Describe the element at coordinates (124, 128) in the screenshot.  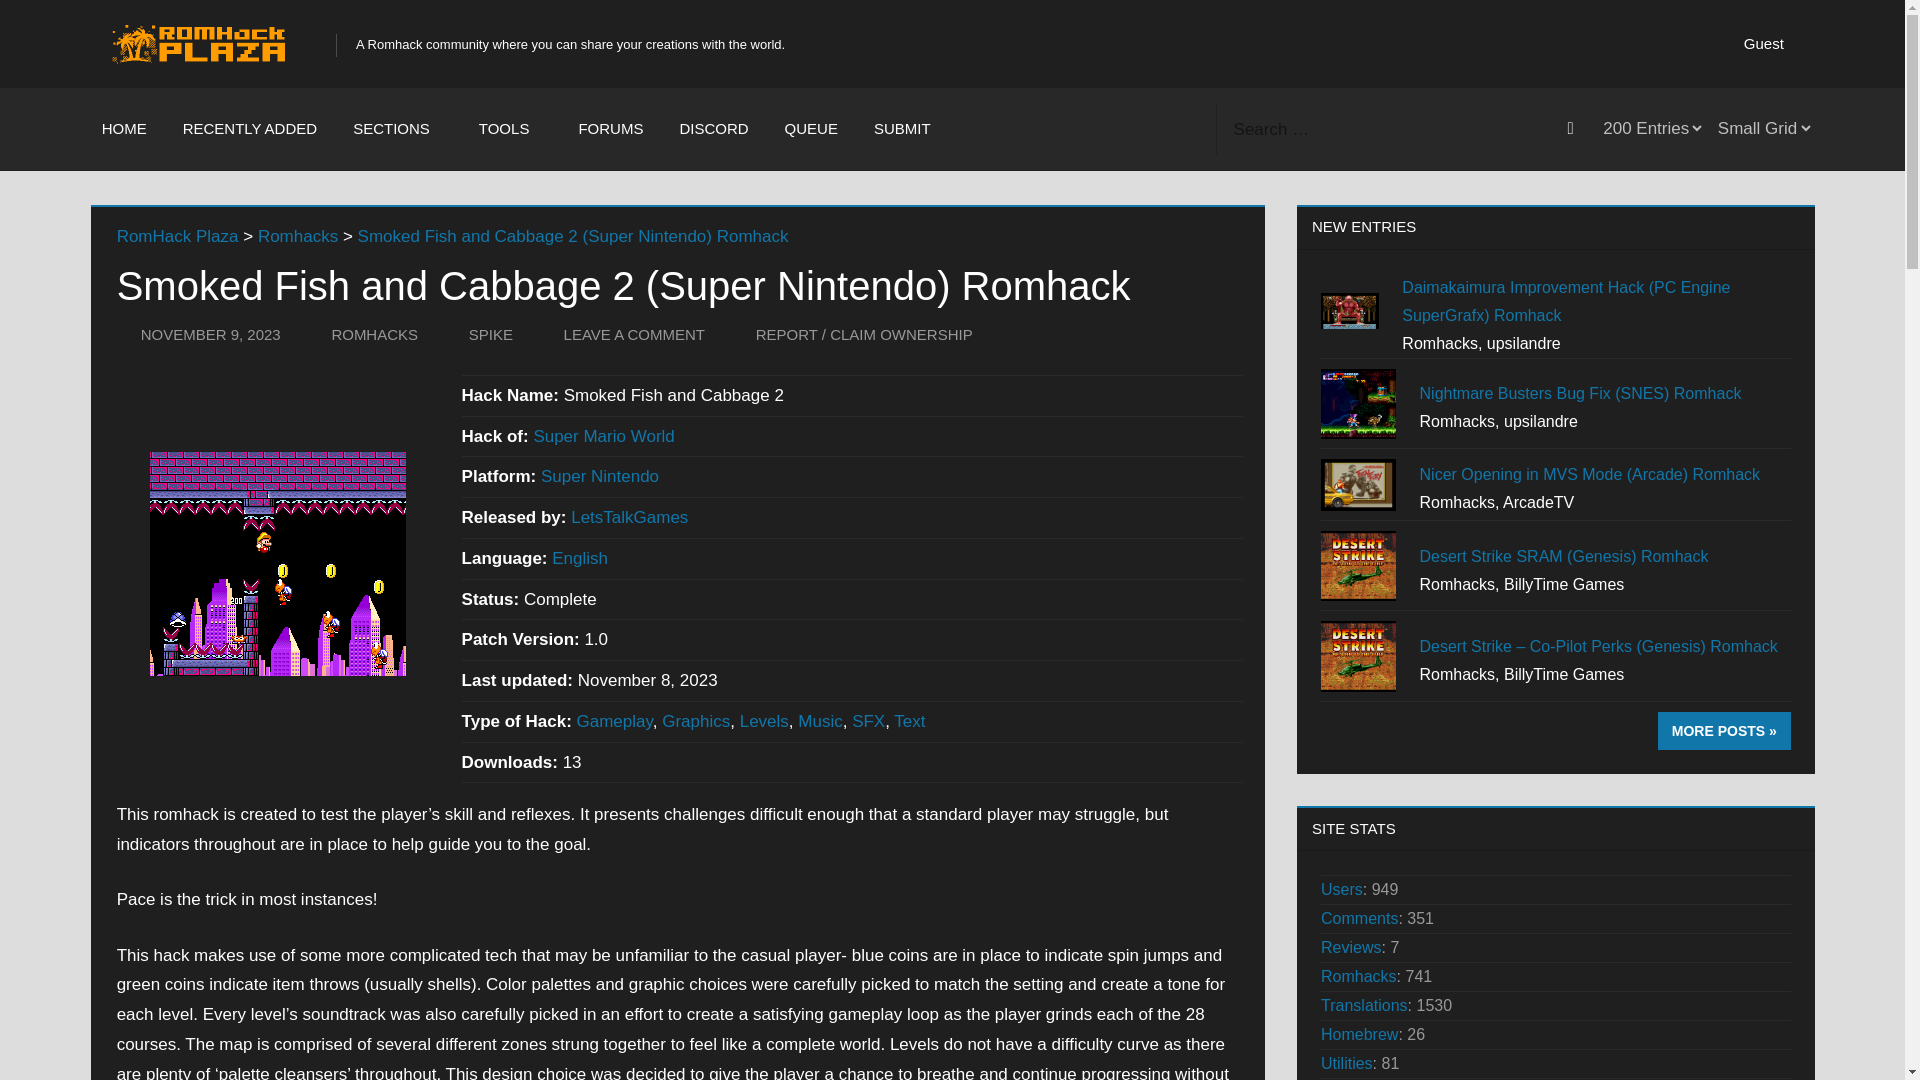
I see `HOME` at that location.